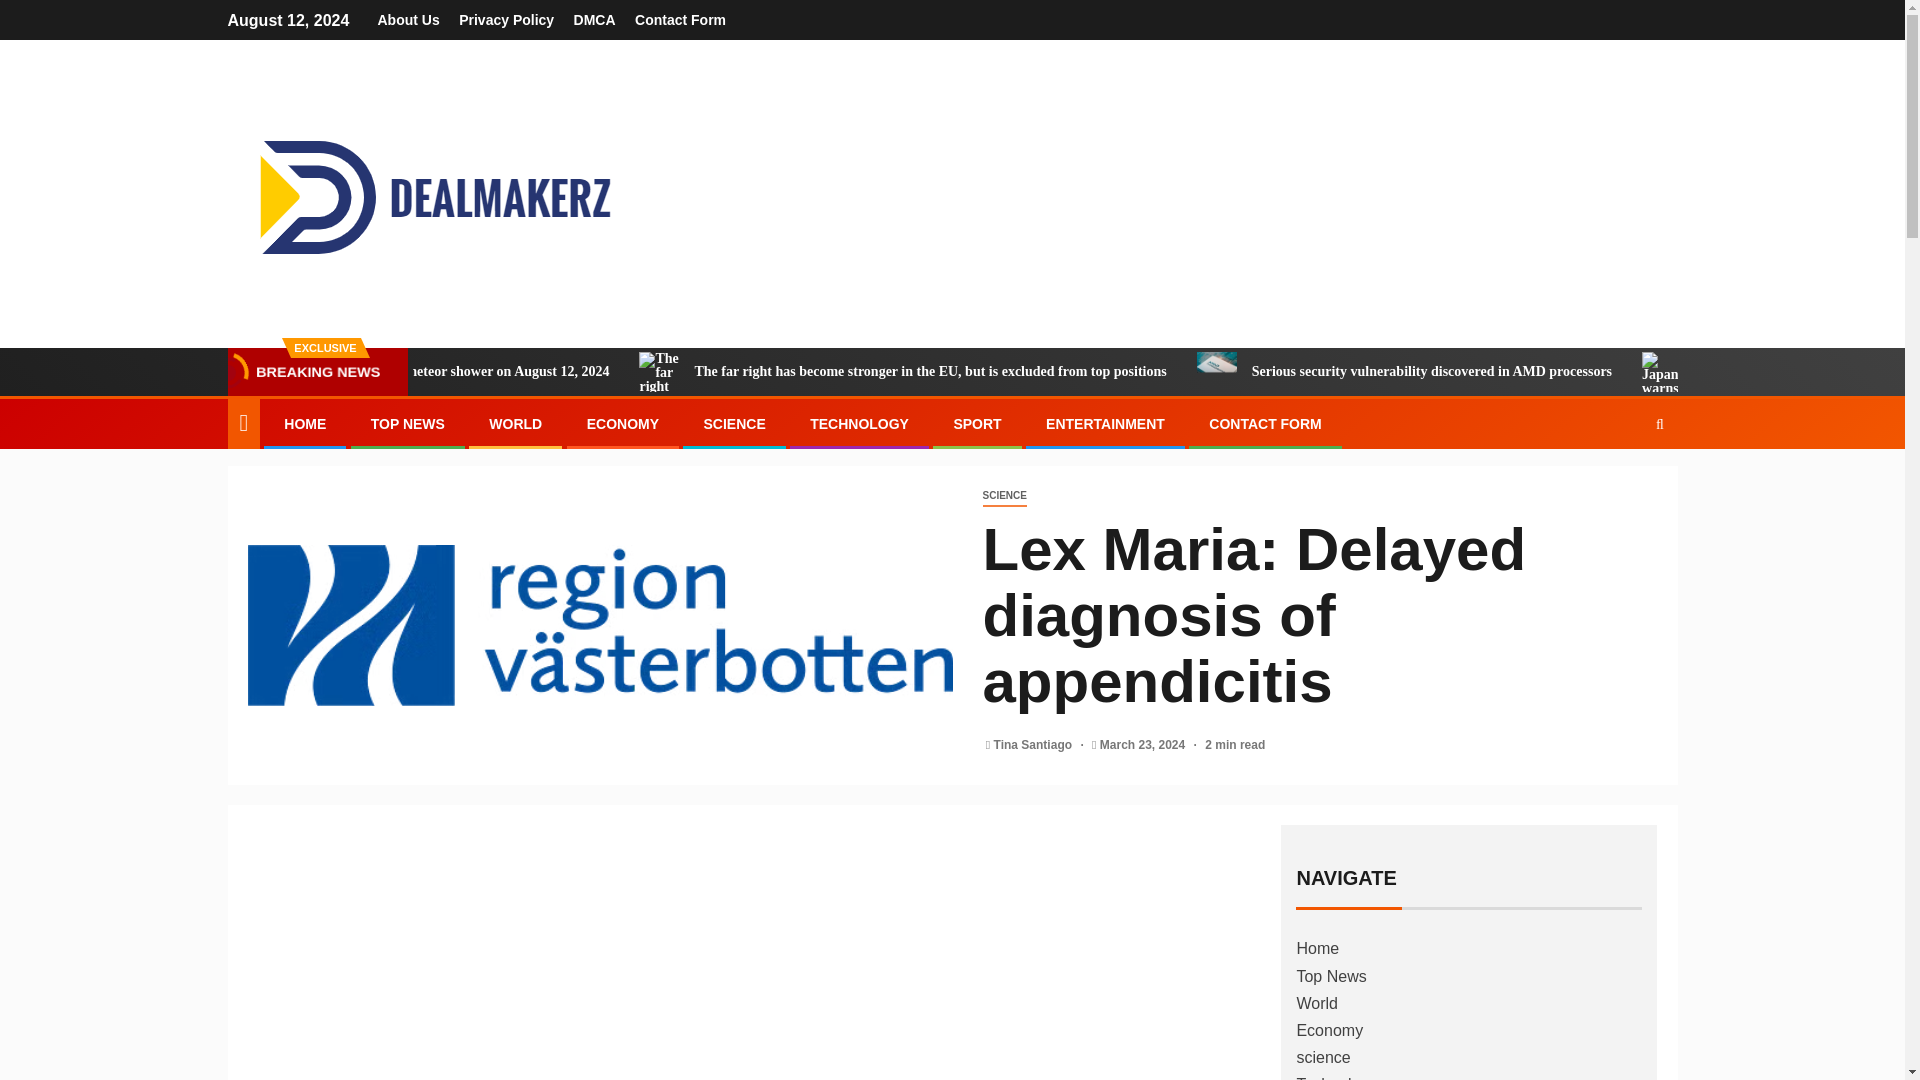 The width and height of the screenshot is (1920, 1080). What do you see at coordinates (976, 424) in the screenshot?
I see `SPORT` at bounding box center [976, 424].